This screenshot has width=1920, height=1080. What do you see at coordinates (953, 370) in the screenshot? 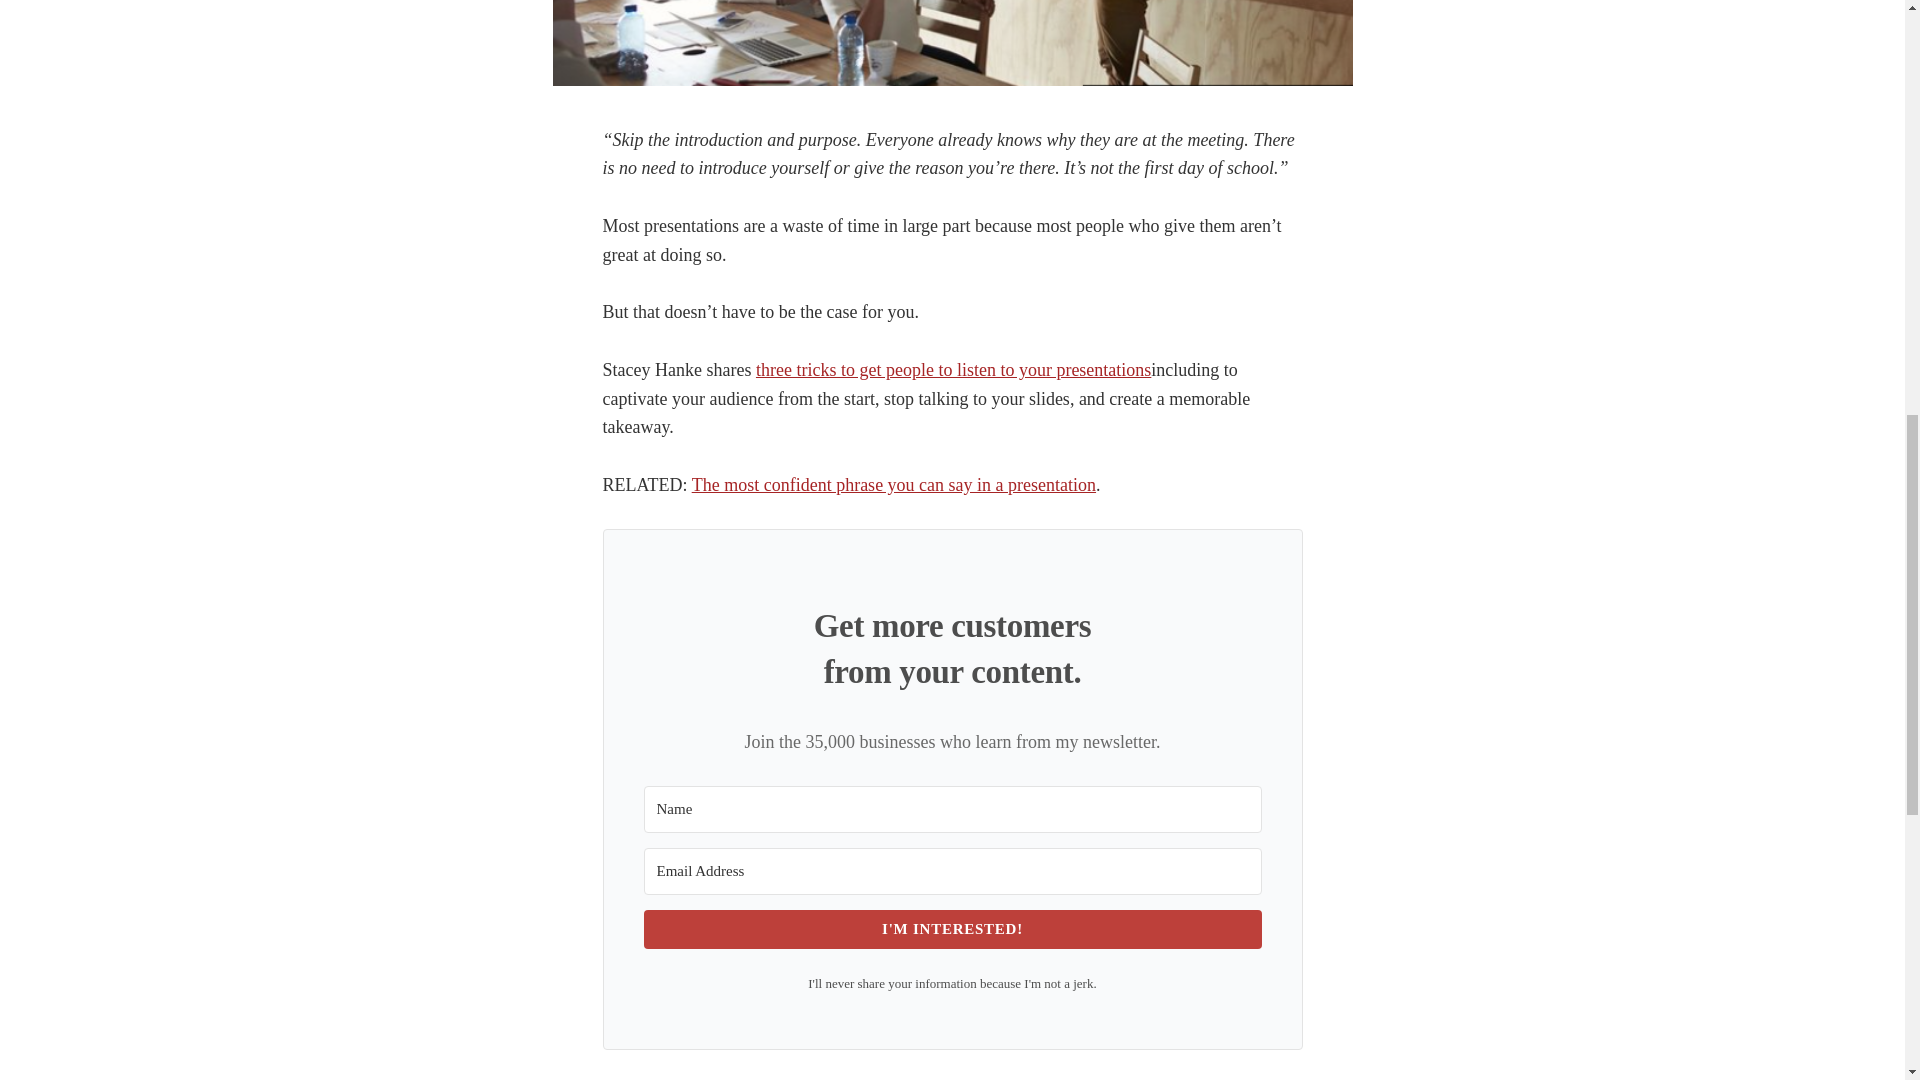
I see `three tricks to get people to listen to your presentations` at bounding box center [953, 370].